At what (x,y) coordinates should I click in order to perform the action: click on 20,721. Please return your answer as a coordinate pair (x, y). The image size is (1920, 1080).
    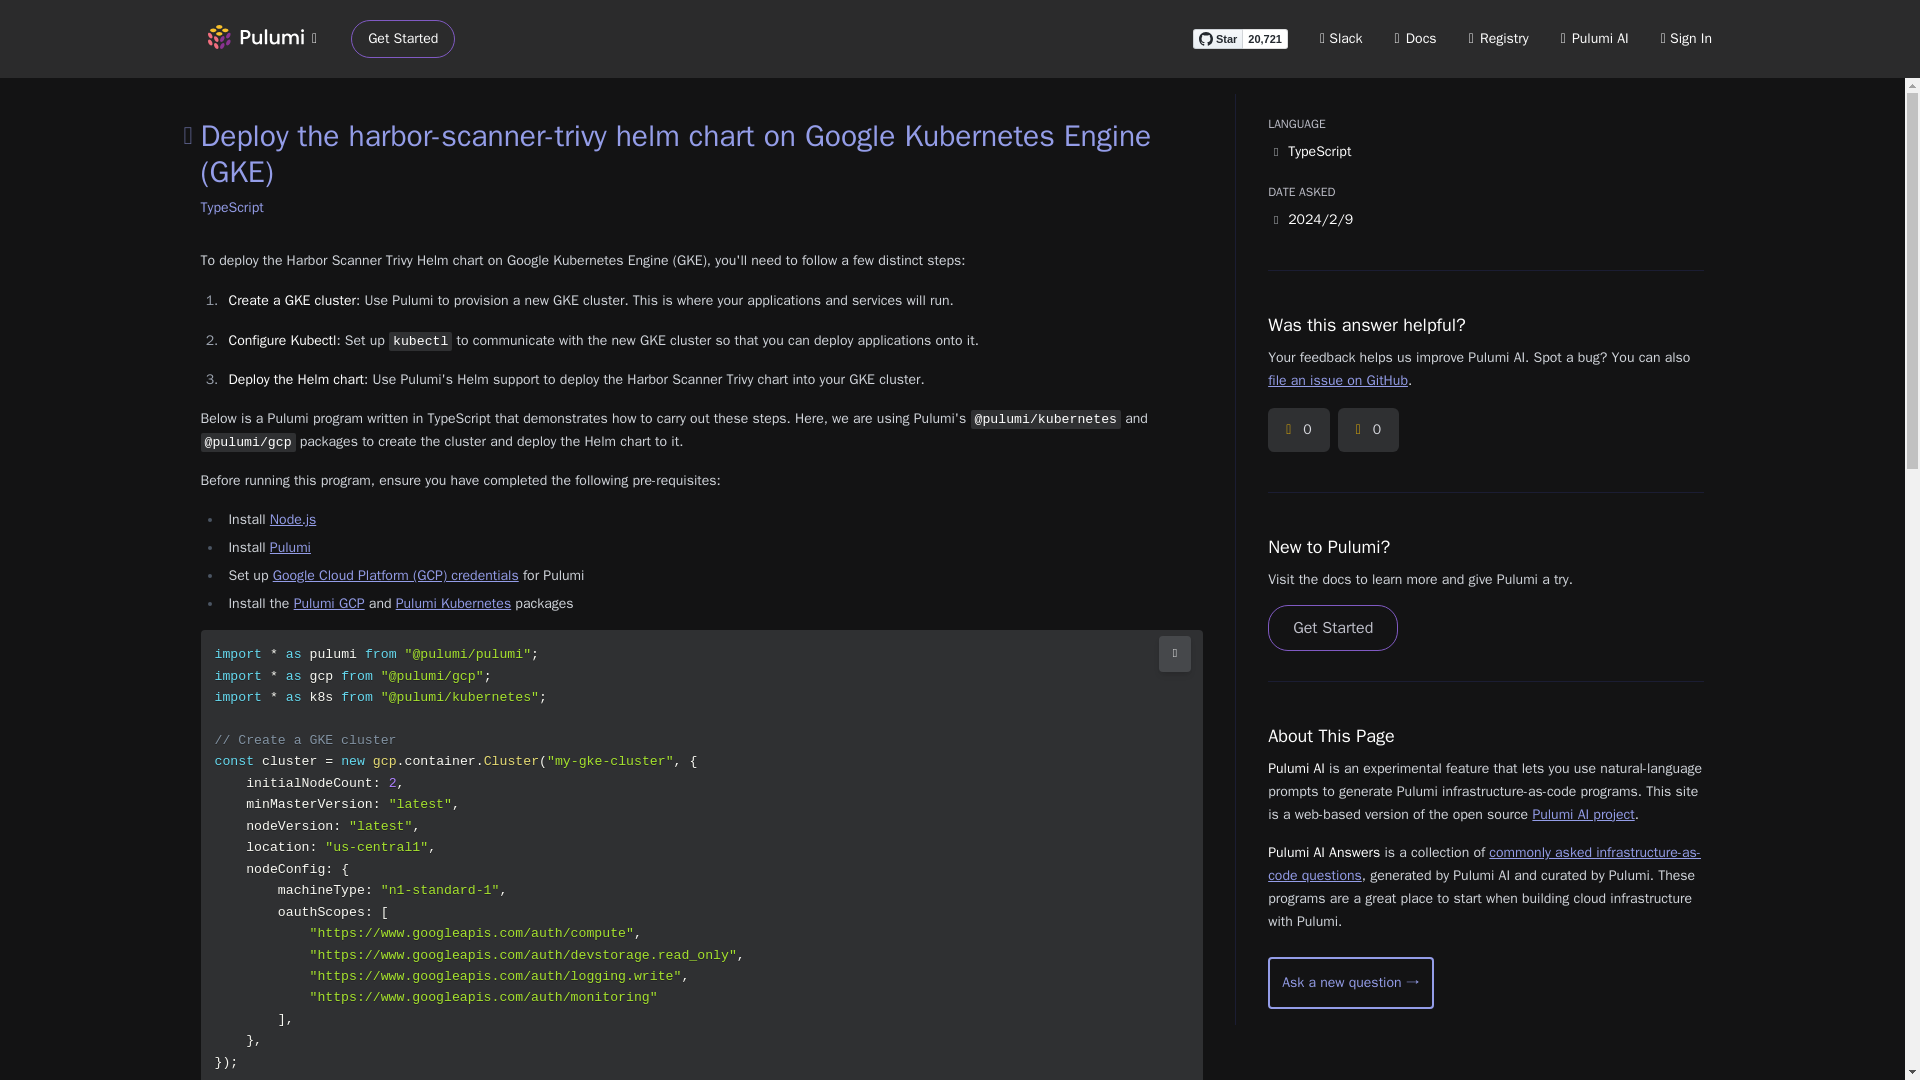
    Looking at the image, I should click on (1265, 38).